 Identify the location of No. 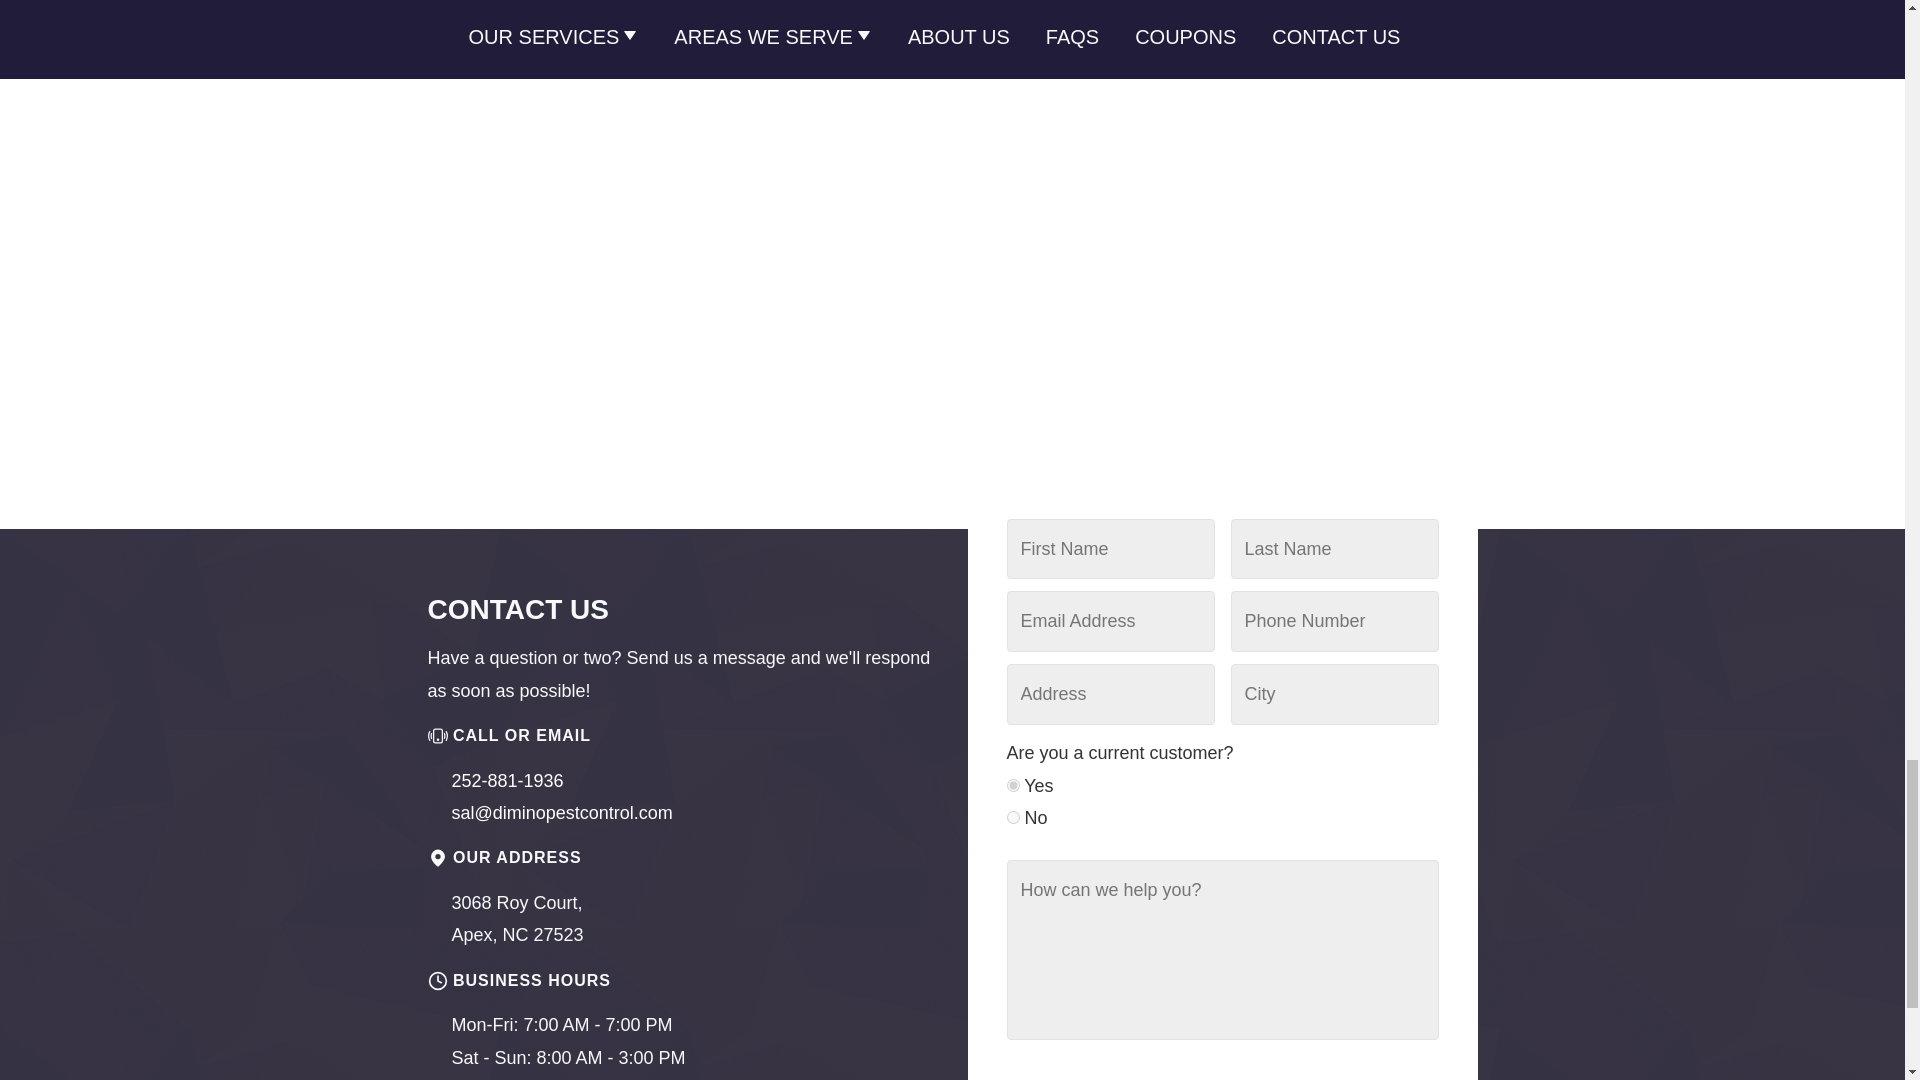
(1012, 818).